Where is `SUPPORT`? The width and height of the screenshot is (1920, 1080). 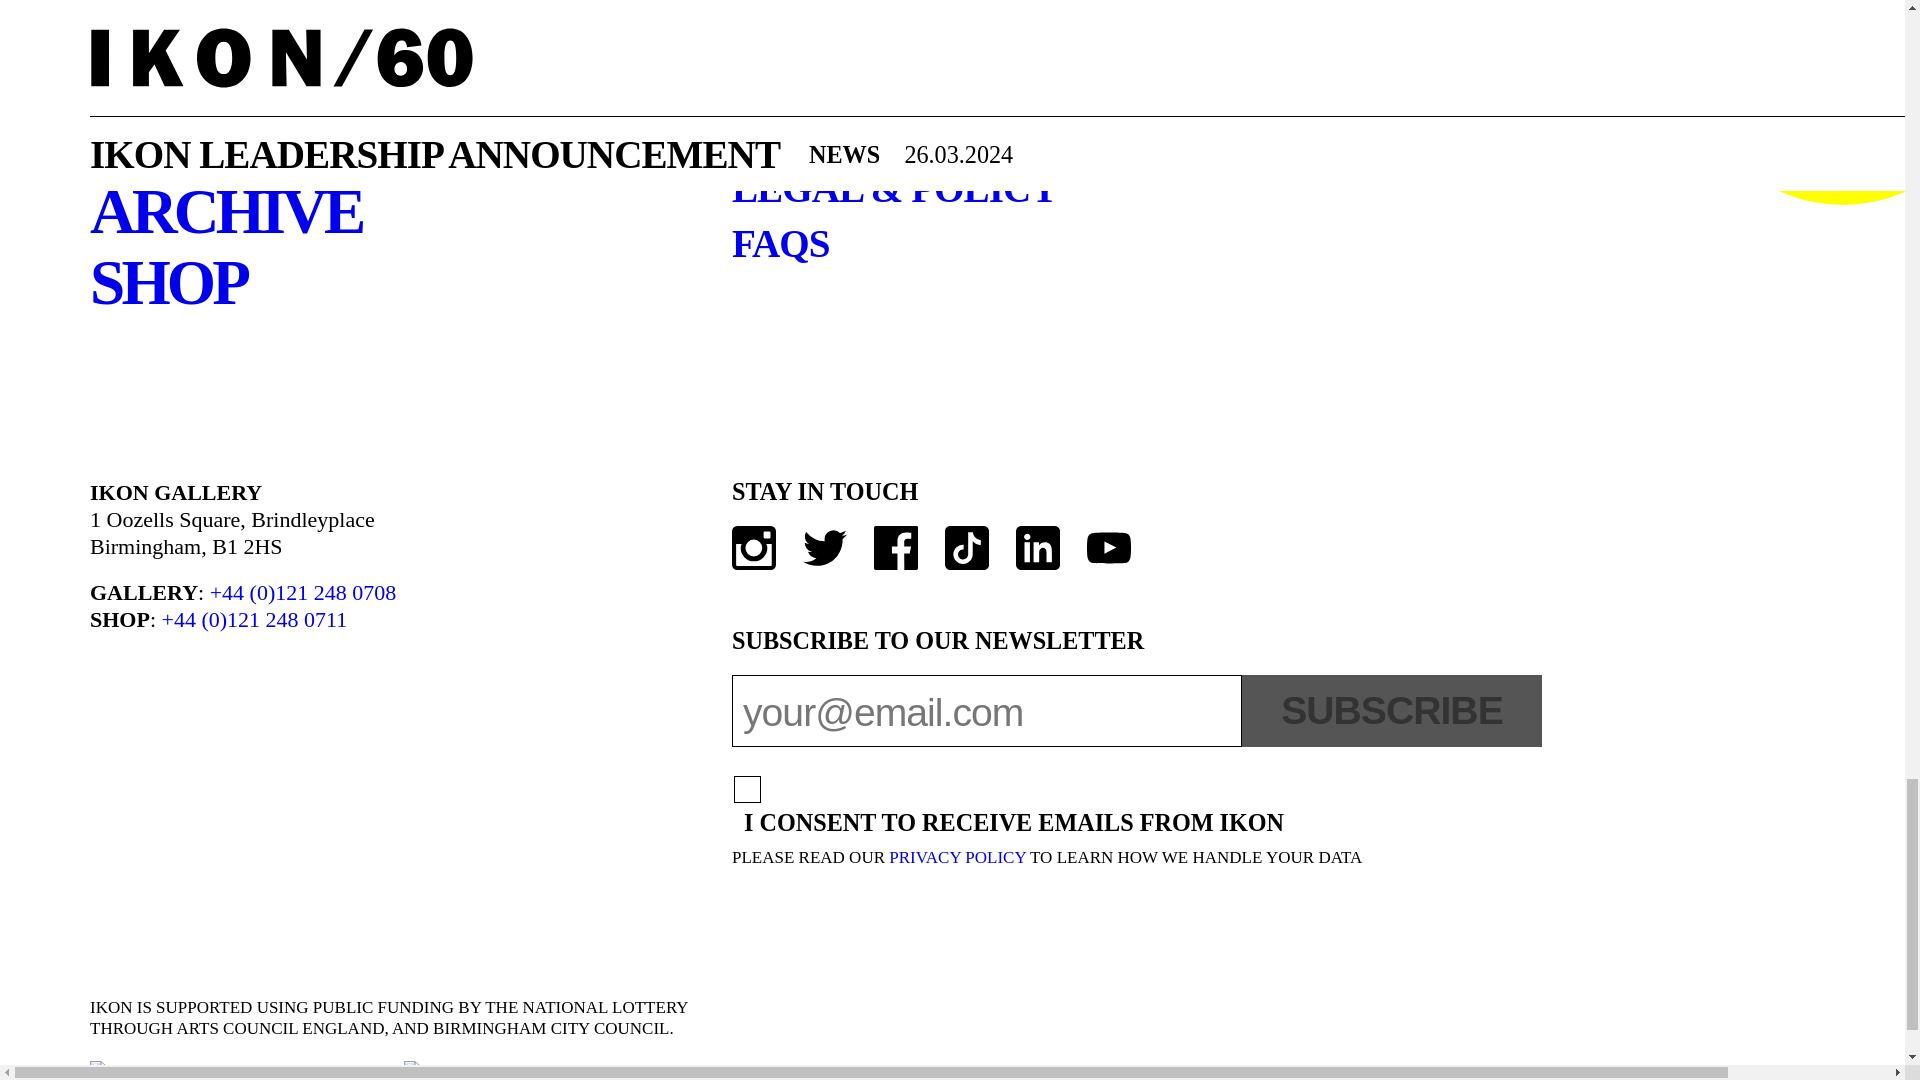
SUPPORT is located at coordinates (818, 26).